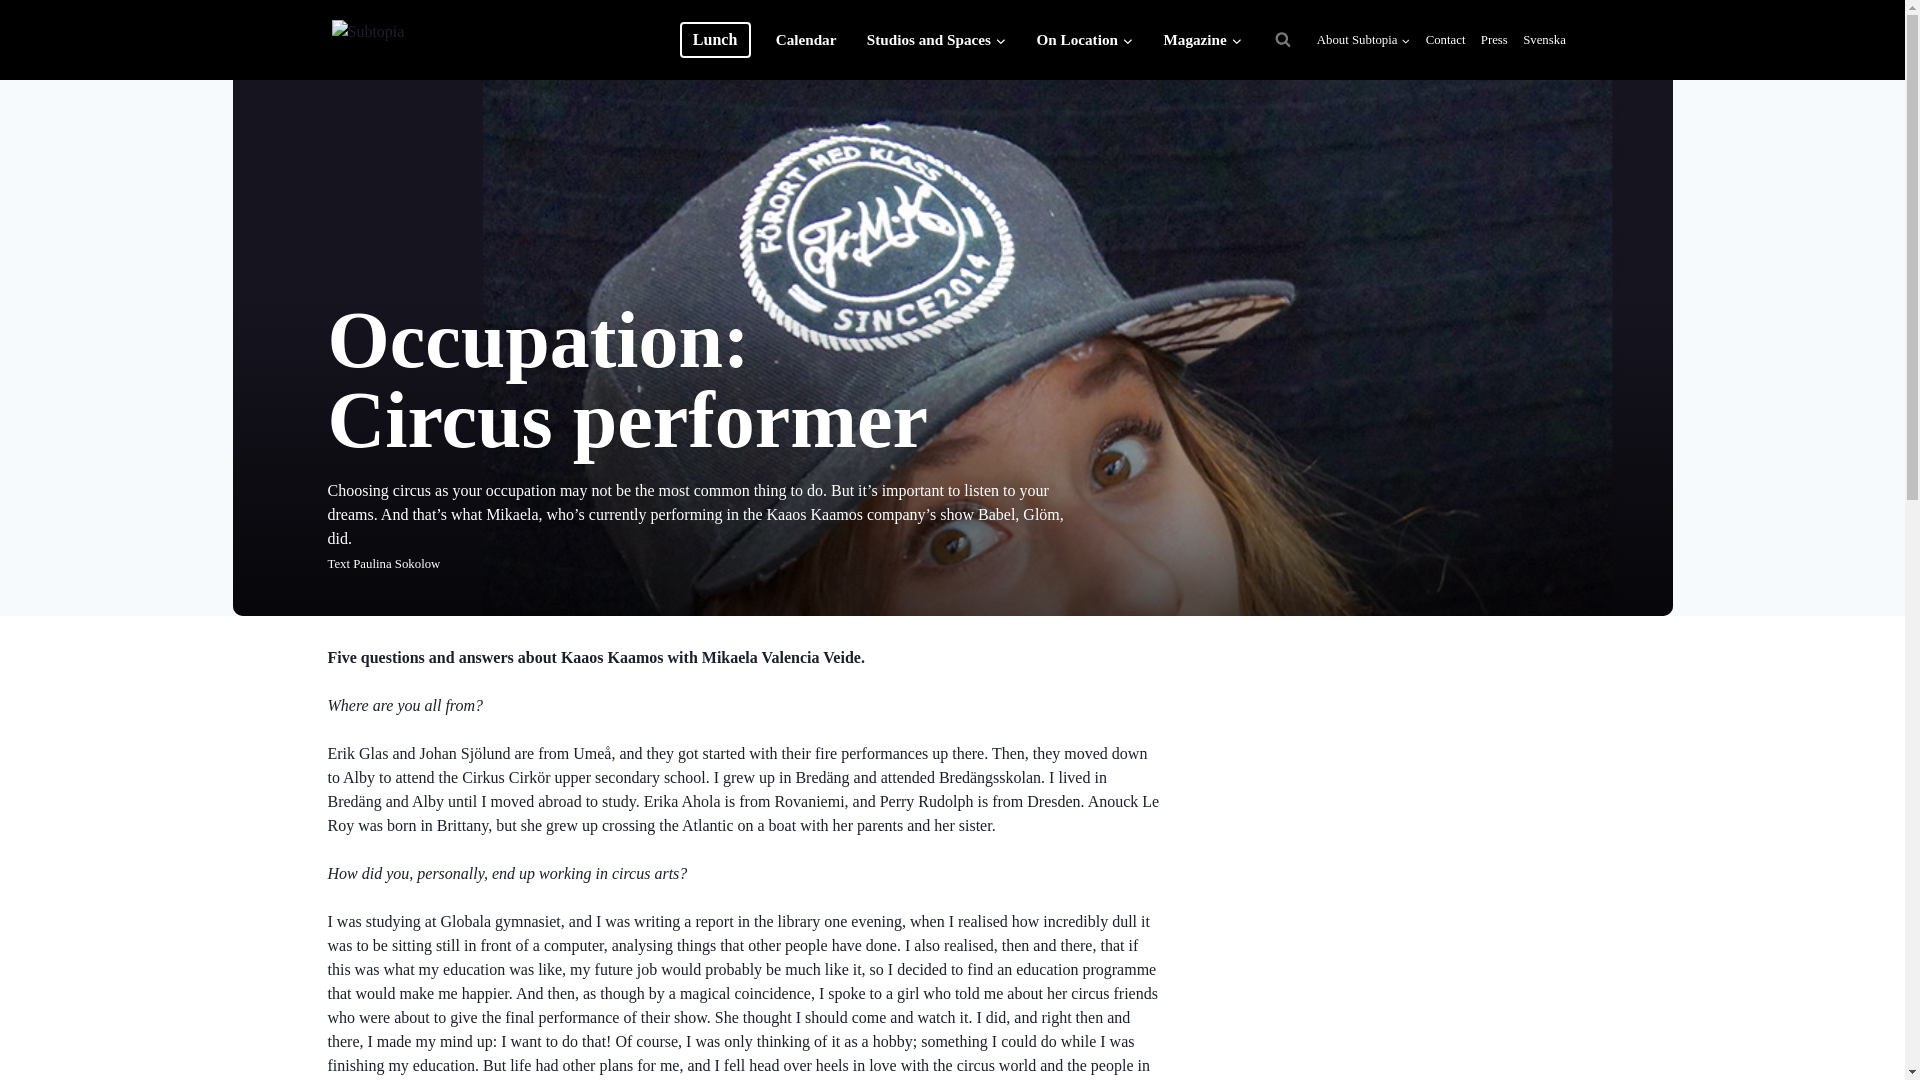 Image resolution: width=1920 pixels, height=1080 pixels. Describe the element at coordinates (806, 40) in the screenshot. I see `Calendar` at that location.